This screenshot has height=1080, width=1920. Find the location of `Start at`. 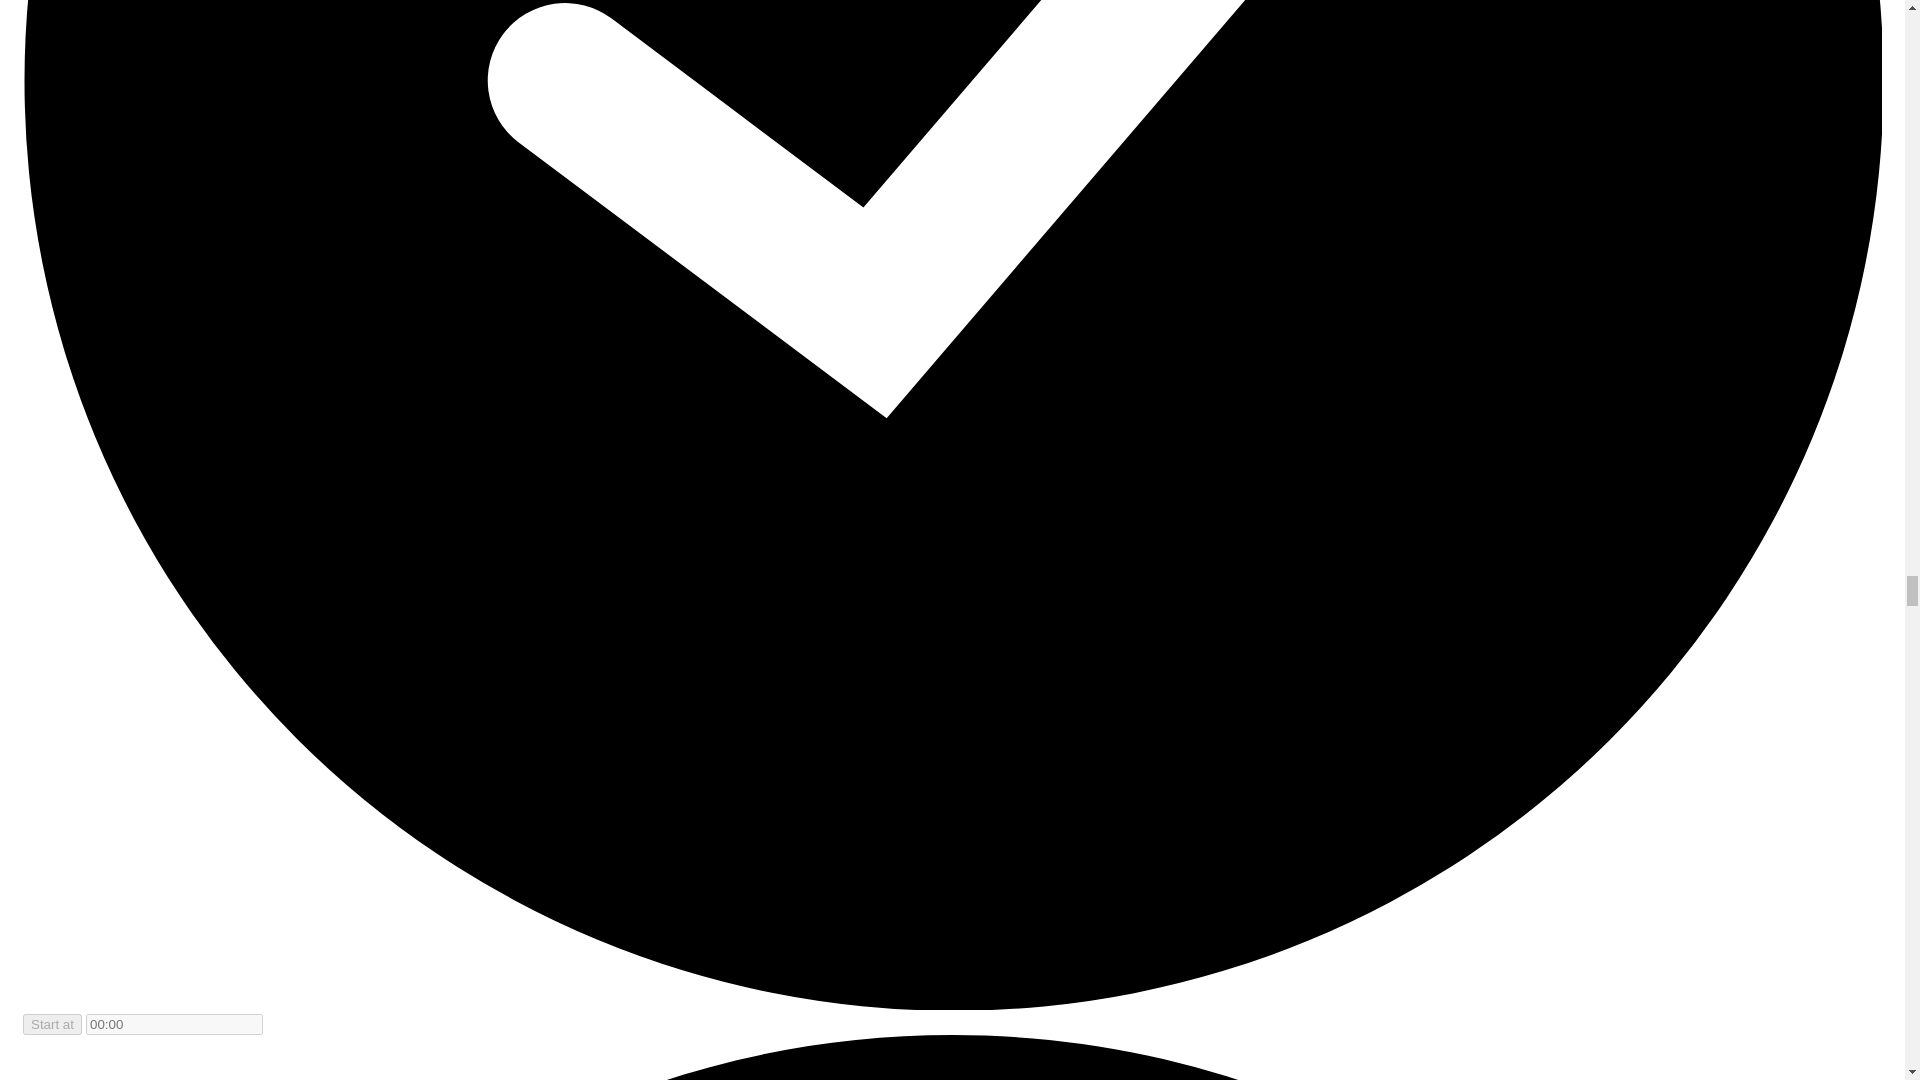

Start at is located at coordinates (52, 1024).